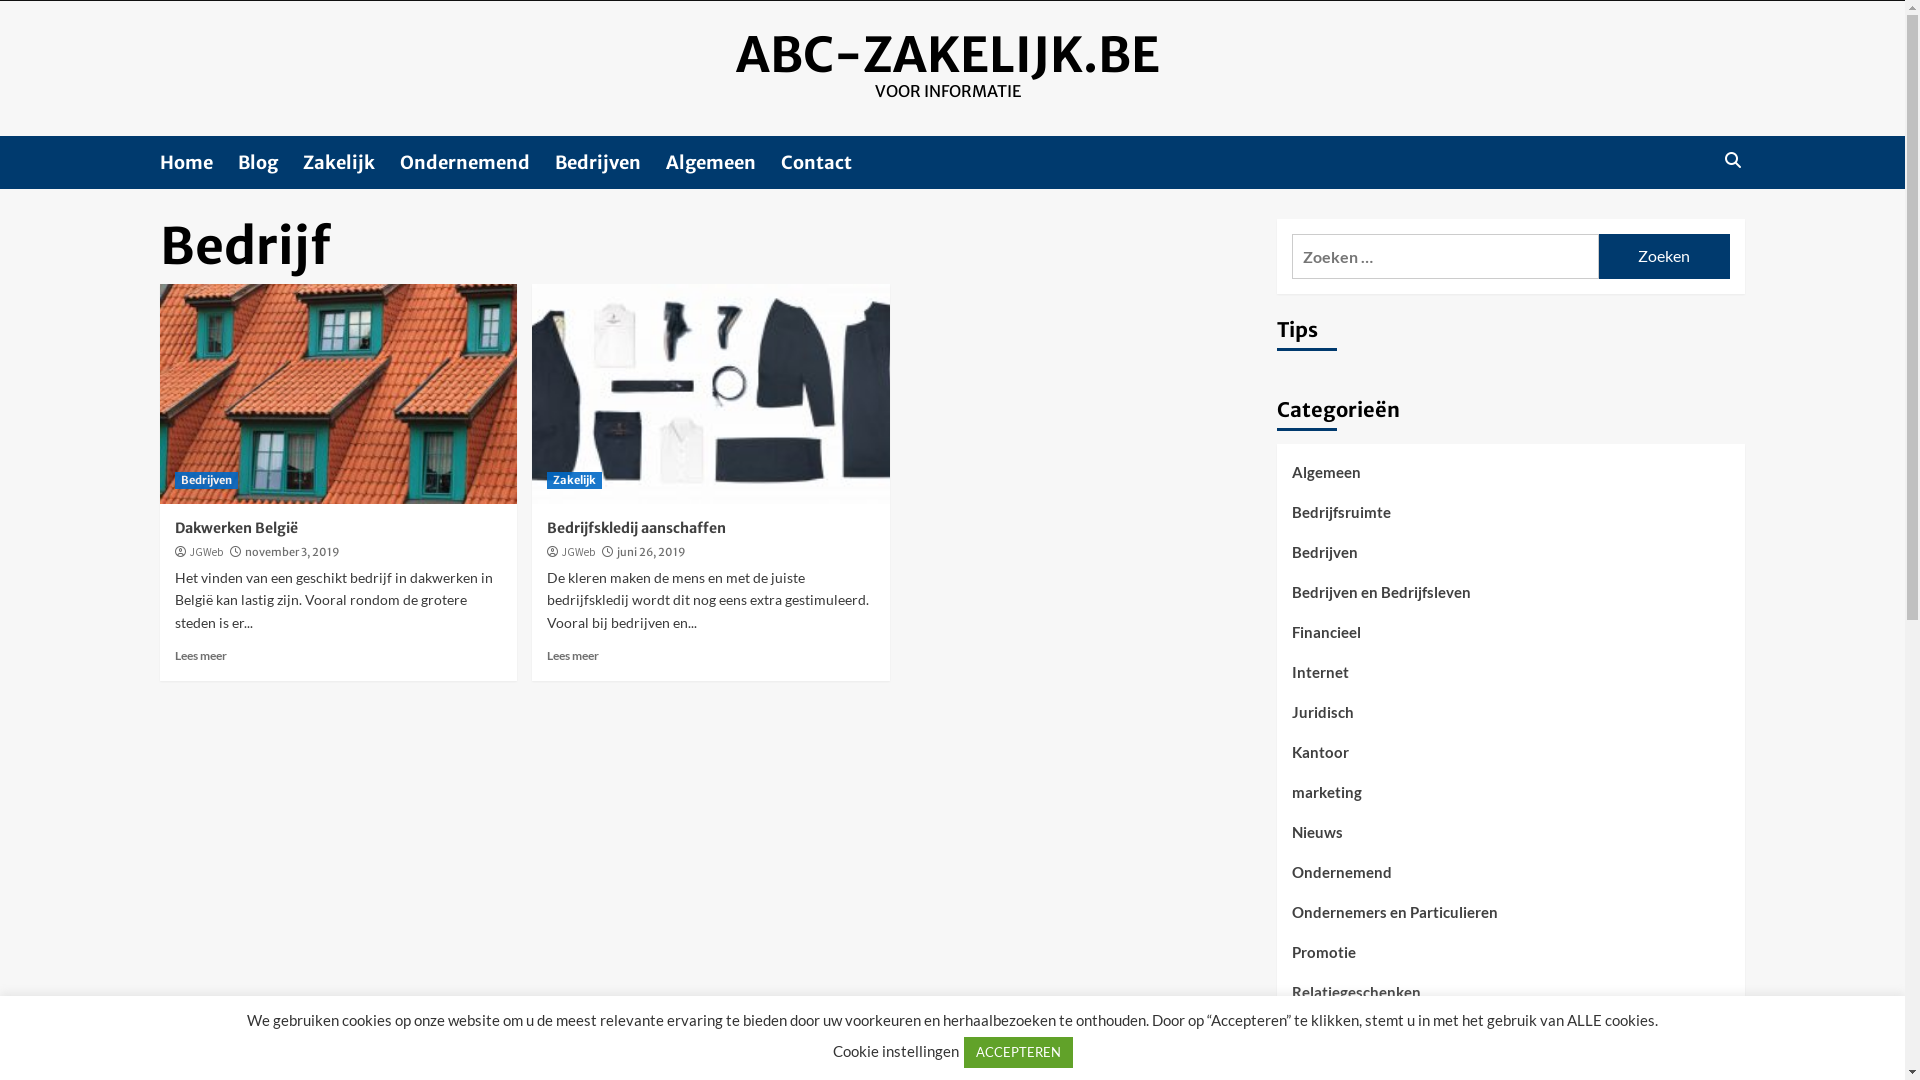  I want to click on Lees meer, so click(201, 656).